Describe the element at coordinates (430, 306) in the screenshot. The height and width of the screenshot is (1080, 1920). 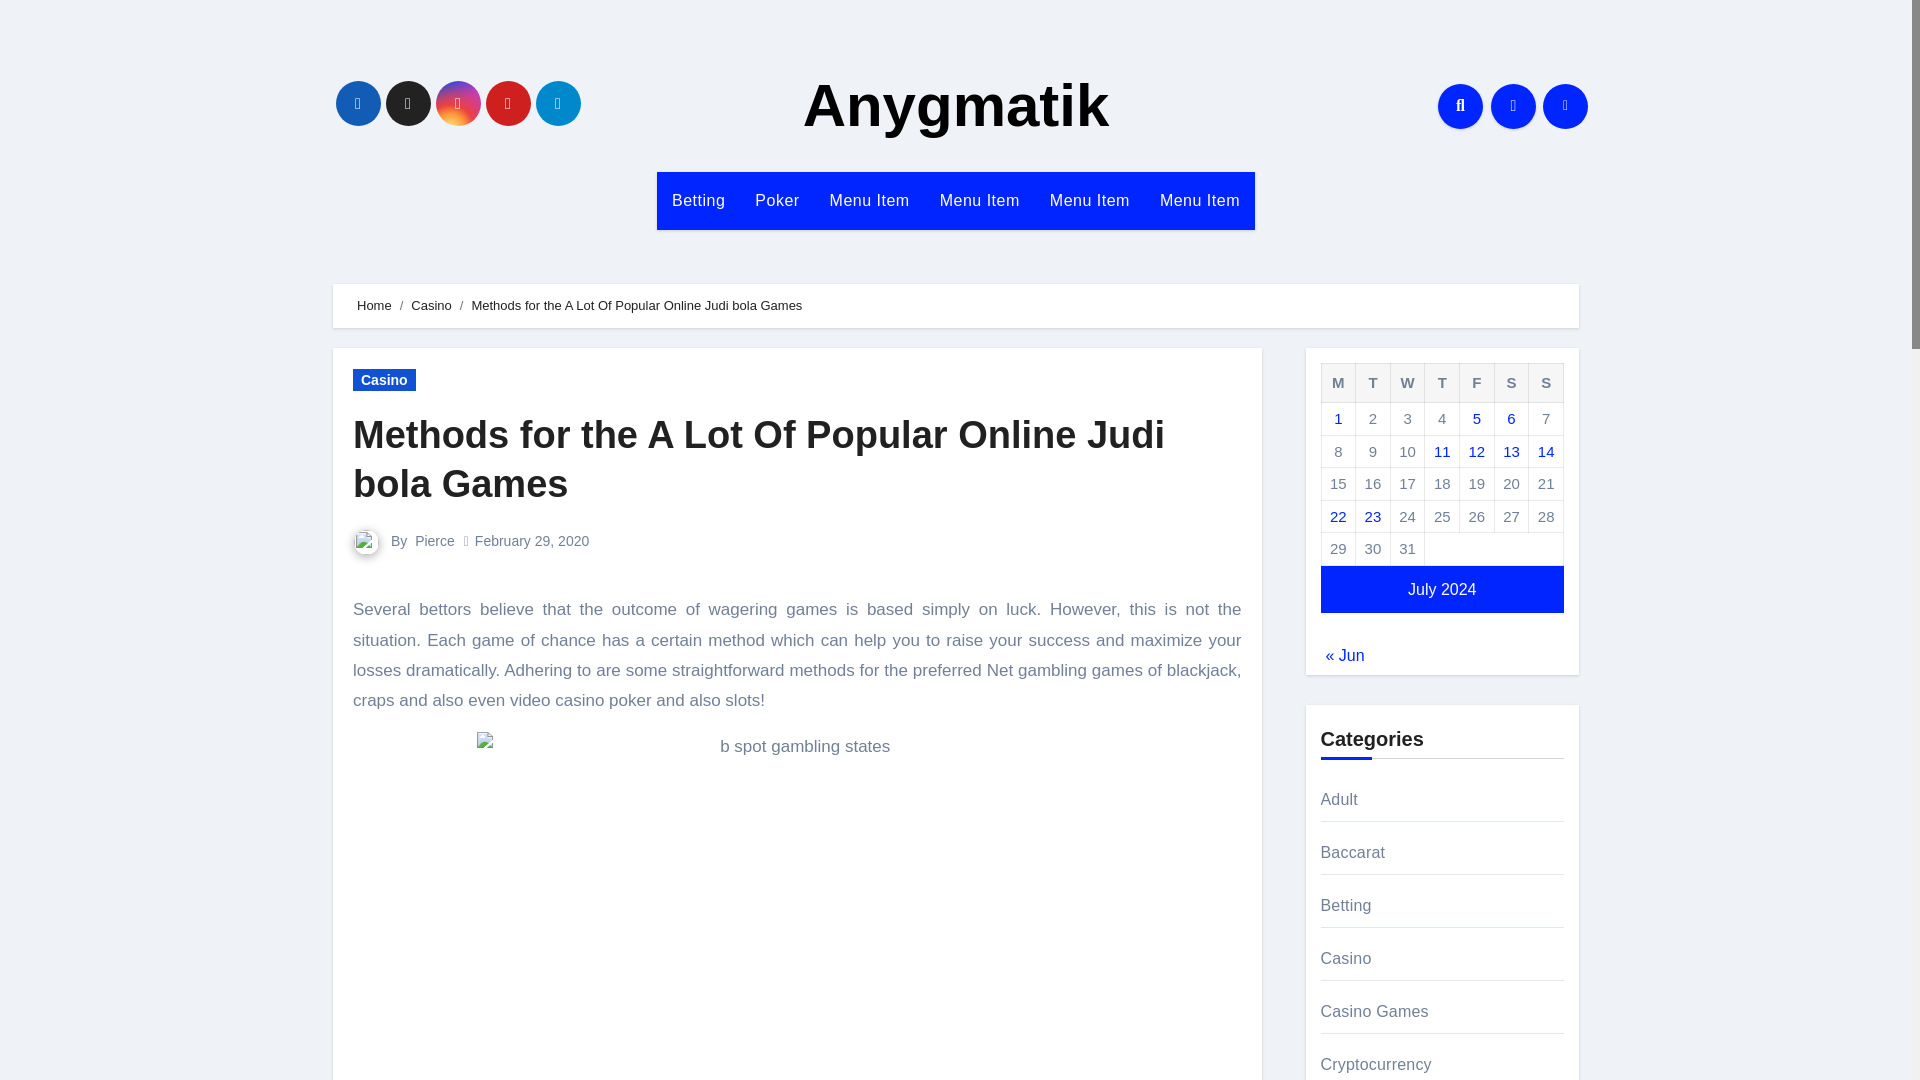
I see `Casino` at that location.